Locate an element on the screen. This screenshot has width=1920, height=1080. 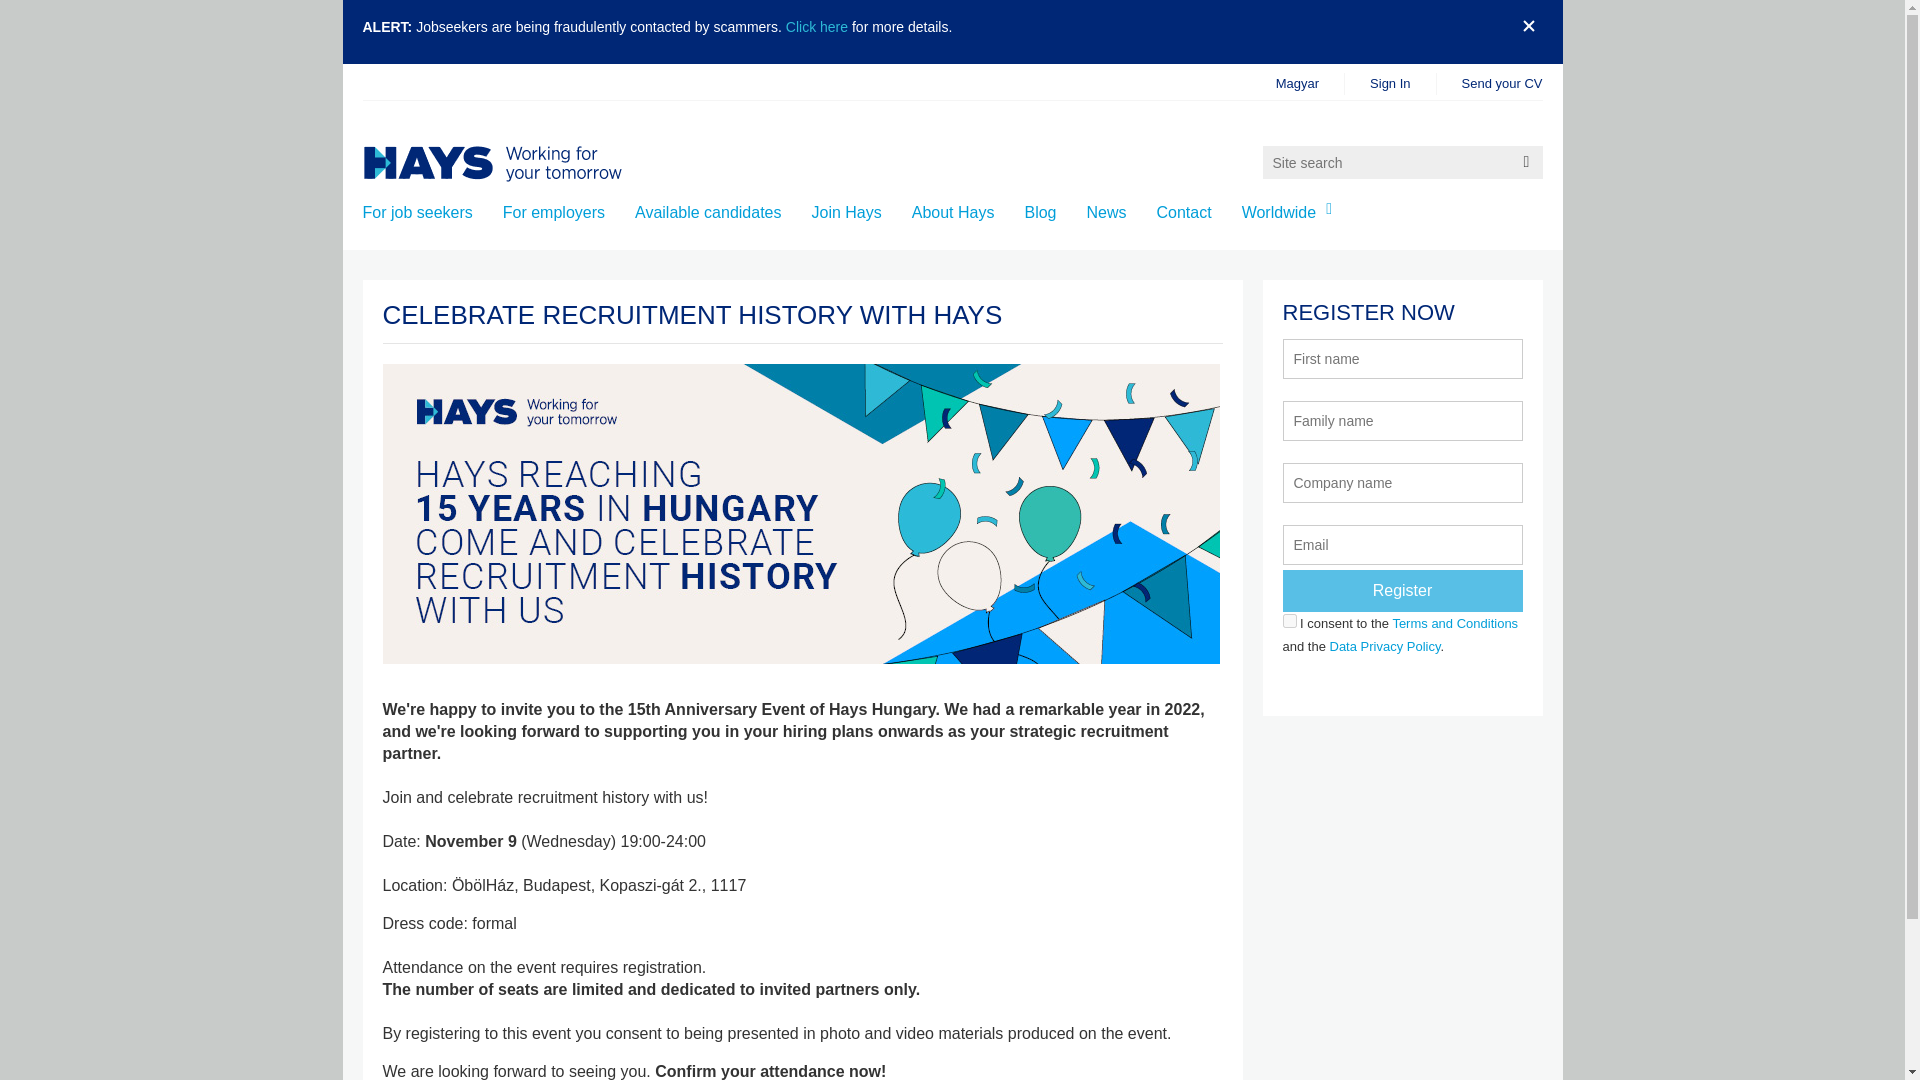
Send your CV is located at coordinates (1490, 82).